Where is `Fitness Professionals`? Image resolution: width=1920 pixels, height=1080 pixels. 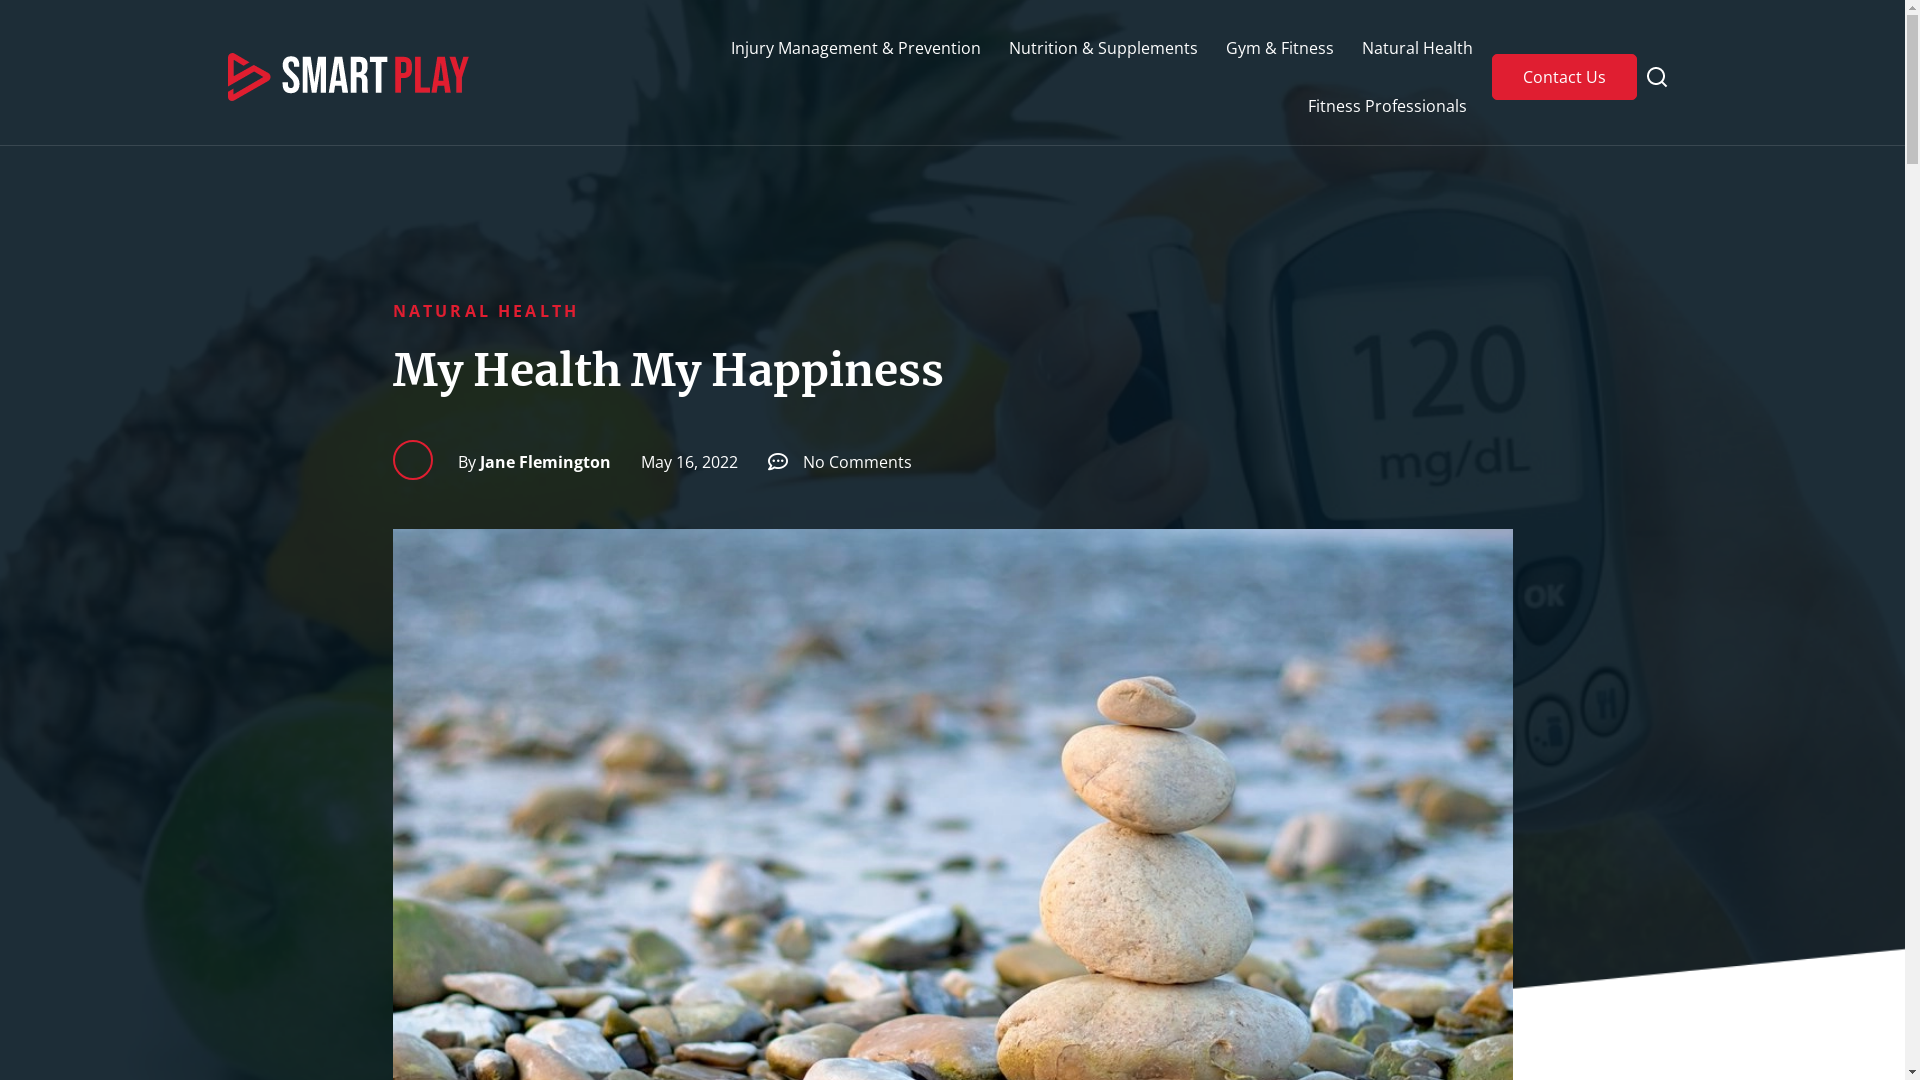 Fitness Professionals is located at coordinates (1388, 106).